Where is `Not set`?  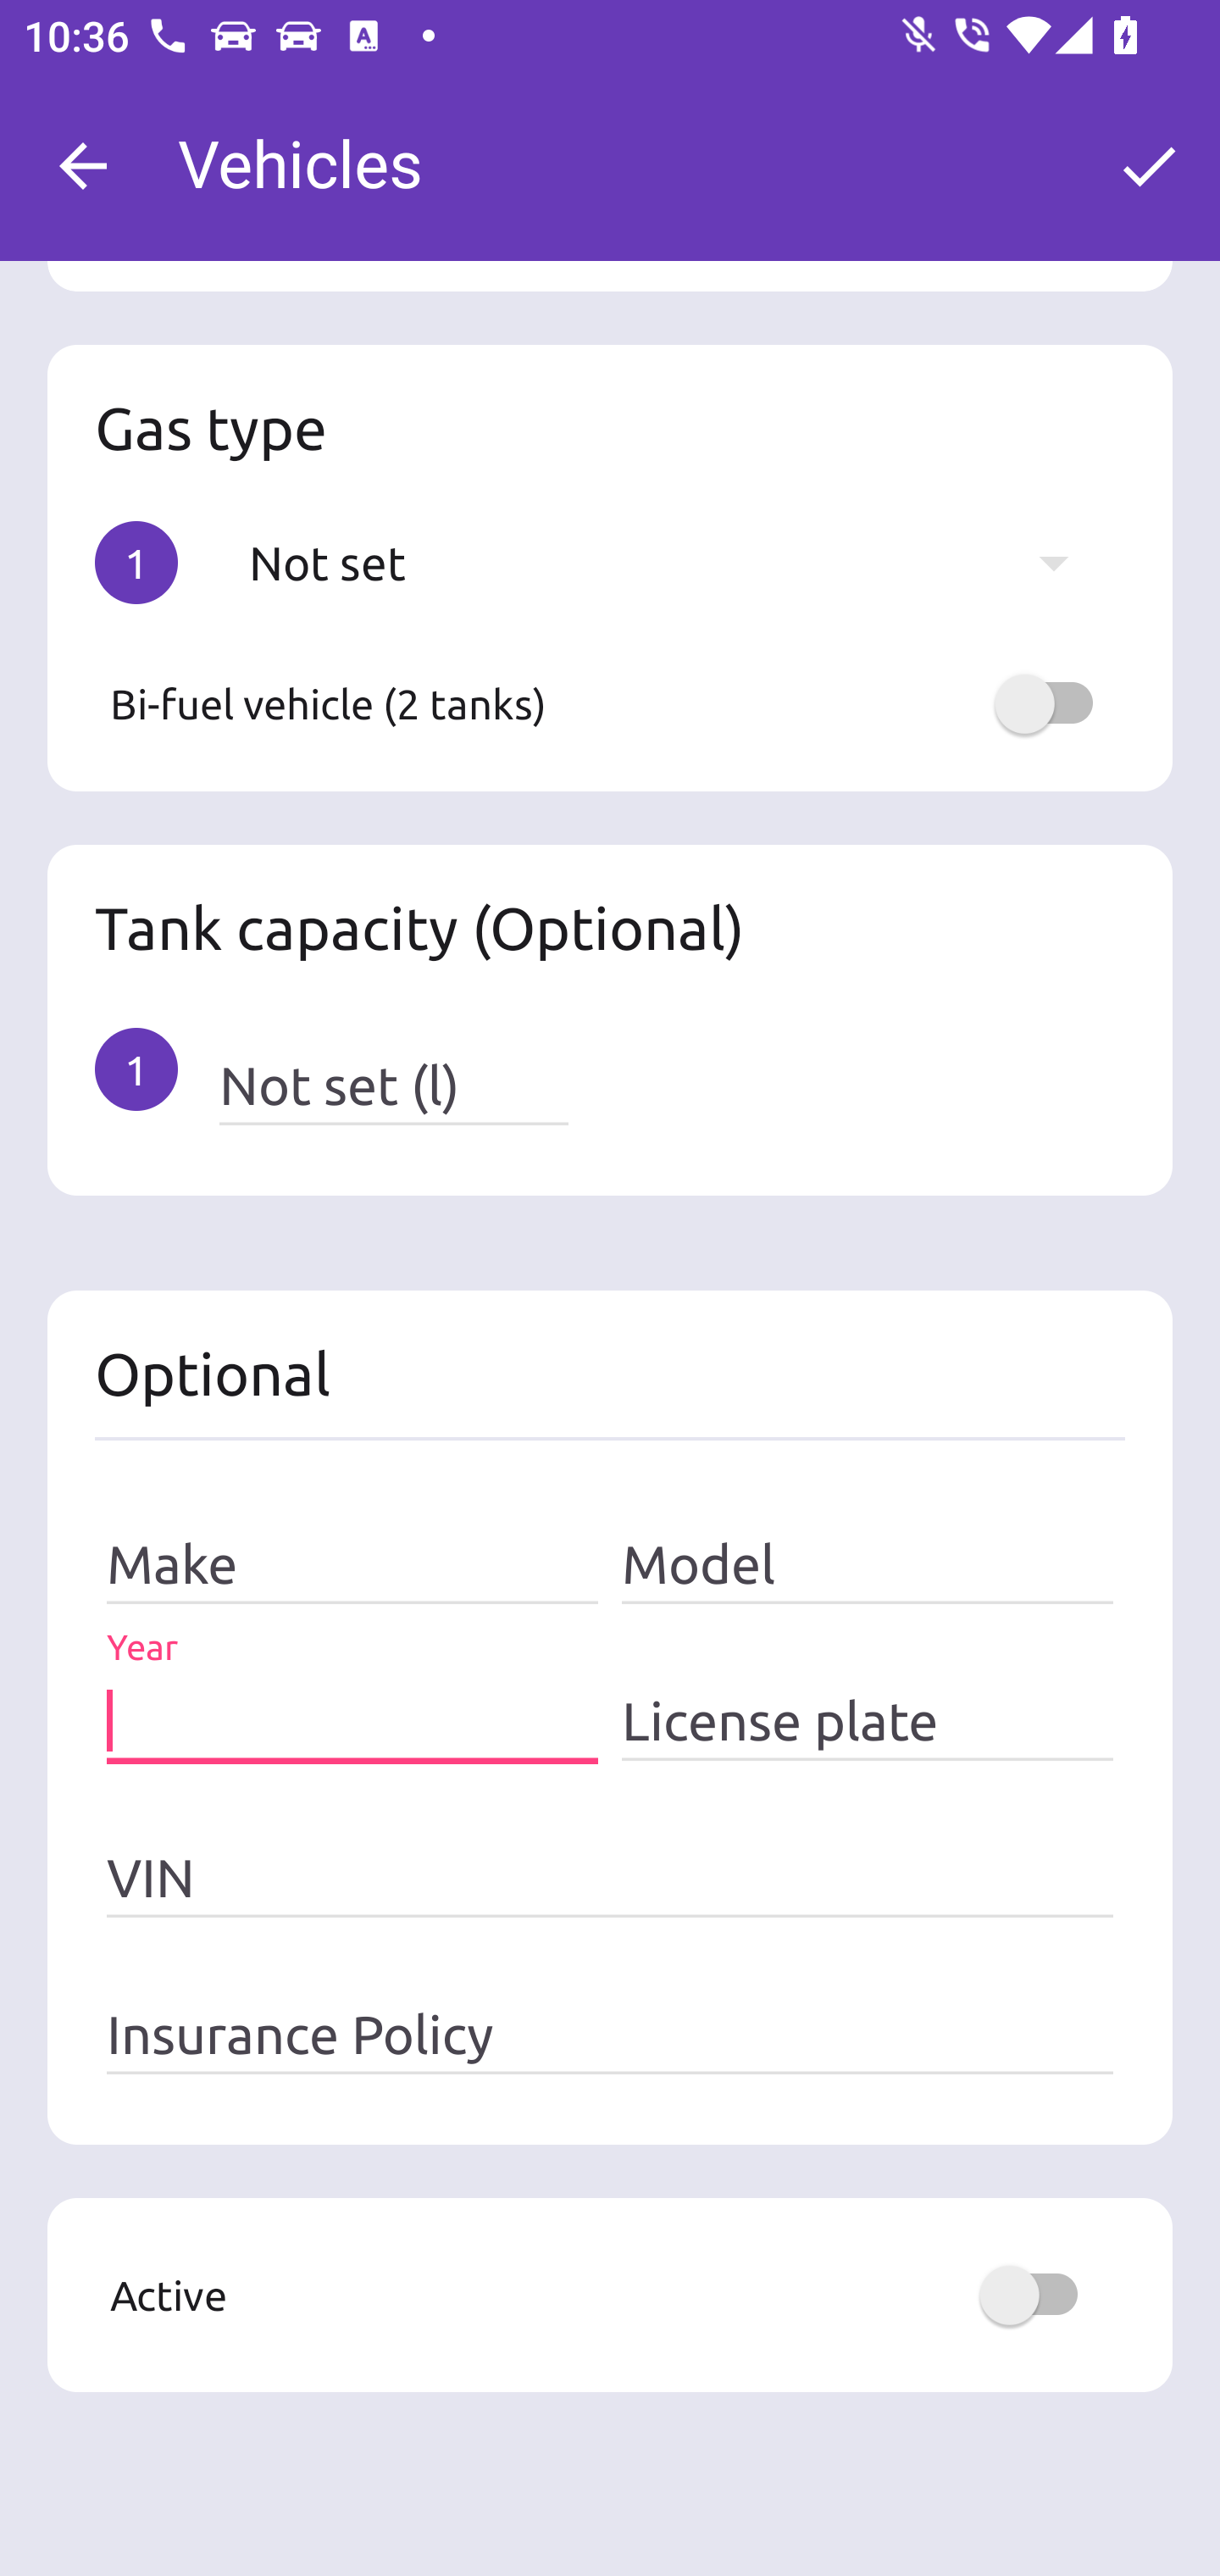 Not set is located at coordinates (674, 563).